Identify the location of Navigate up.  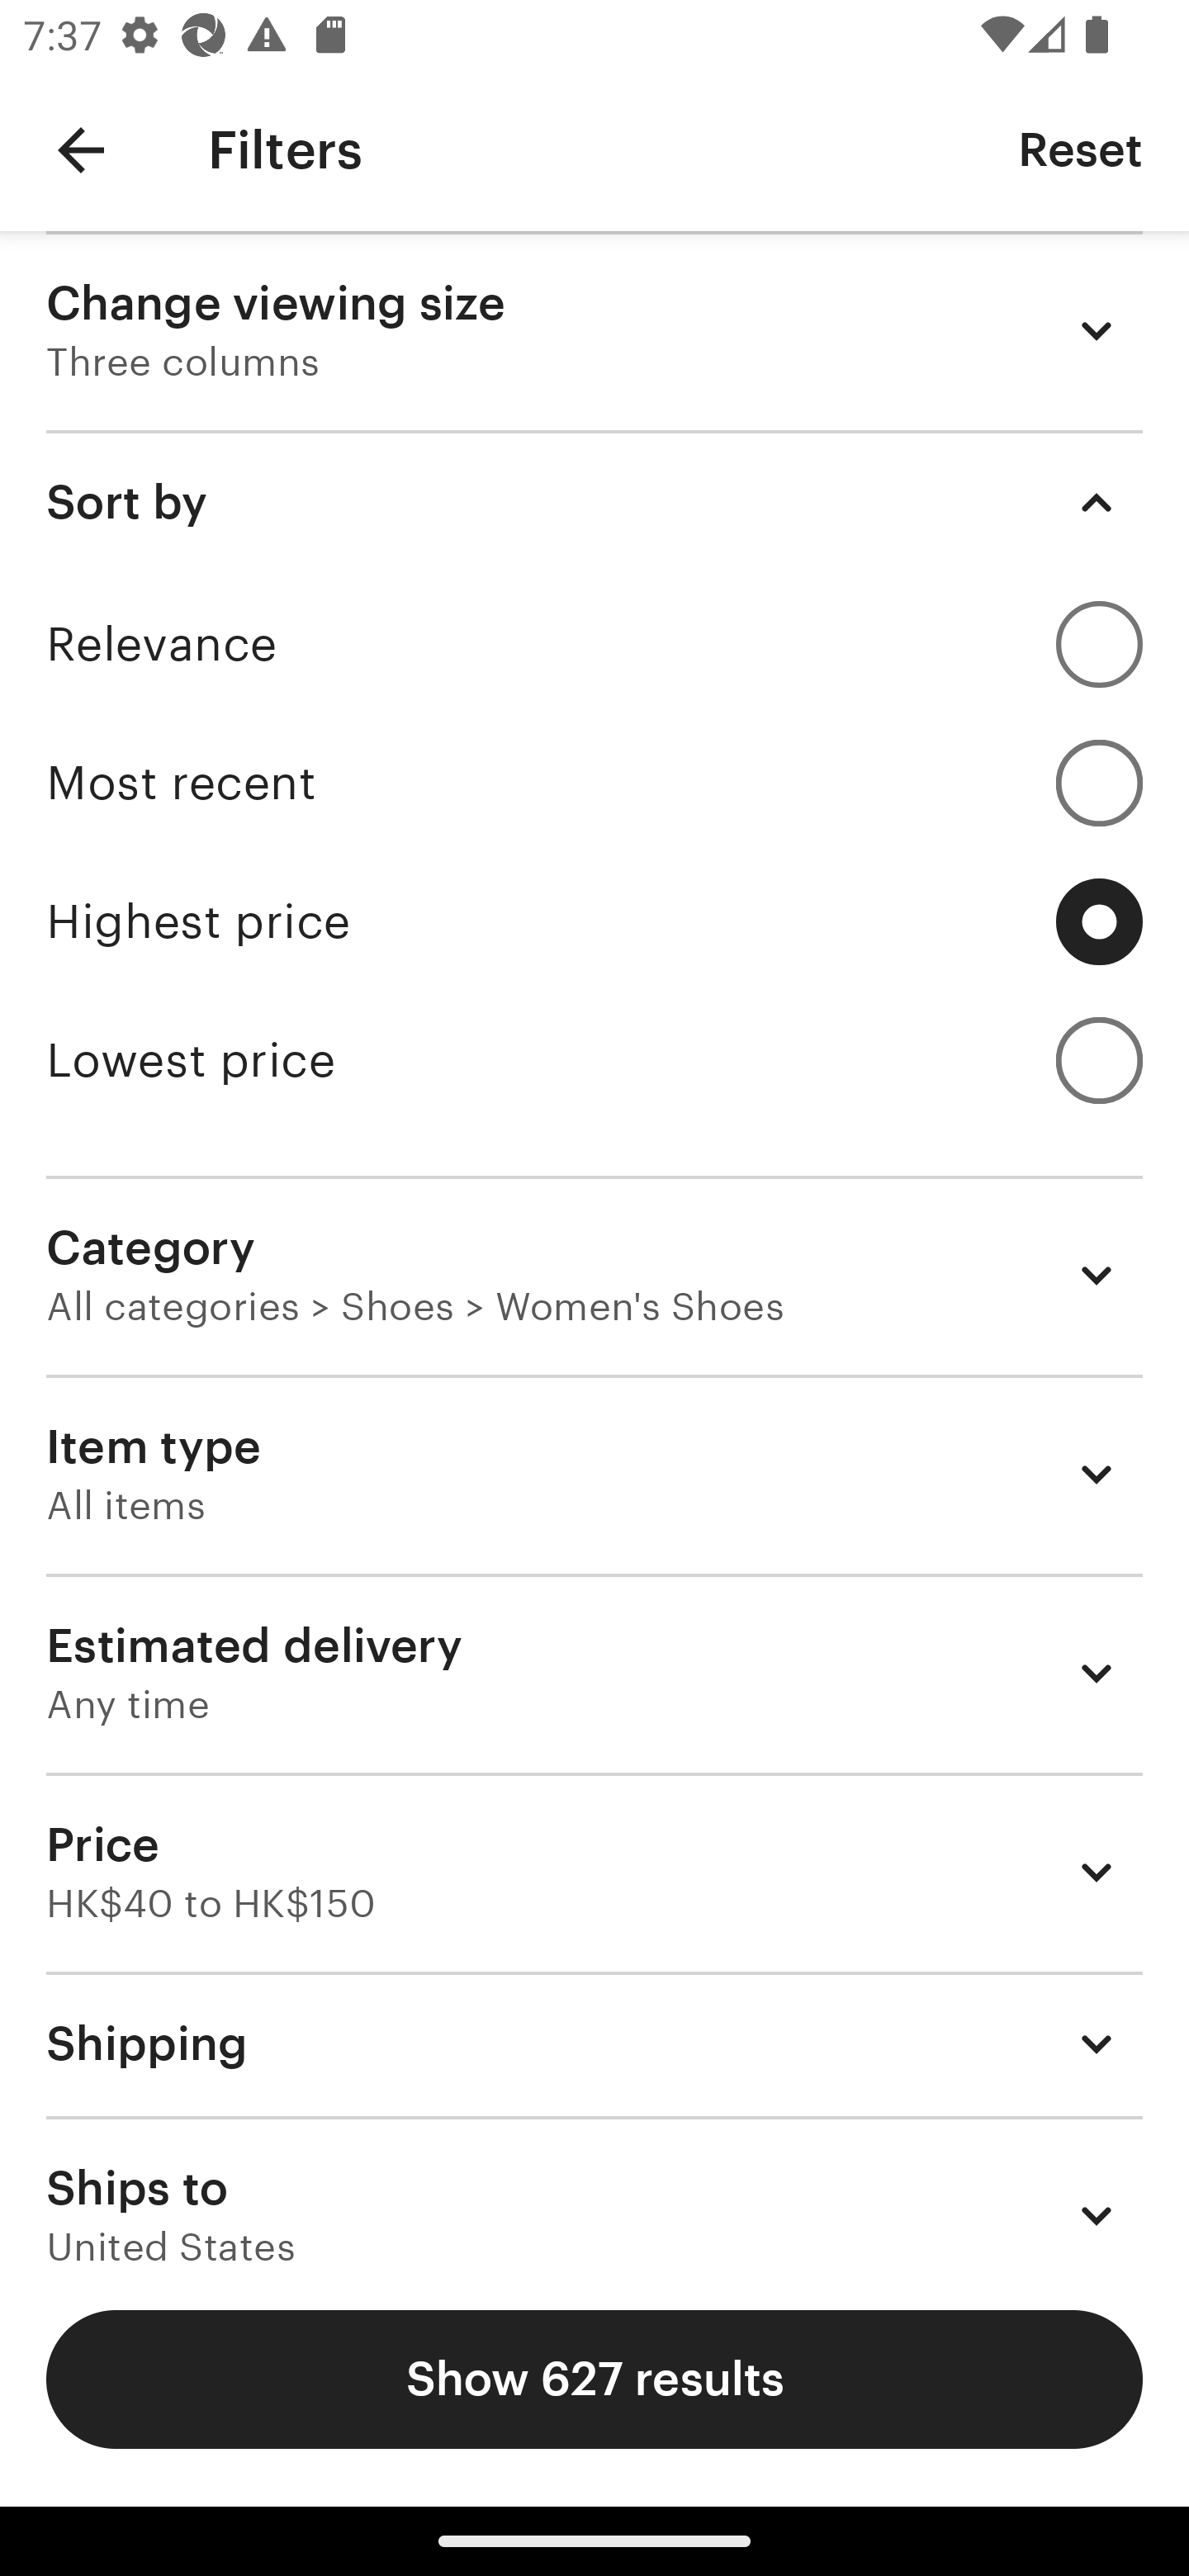
(81, 150).